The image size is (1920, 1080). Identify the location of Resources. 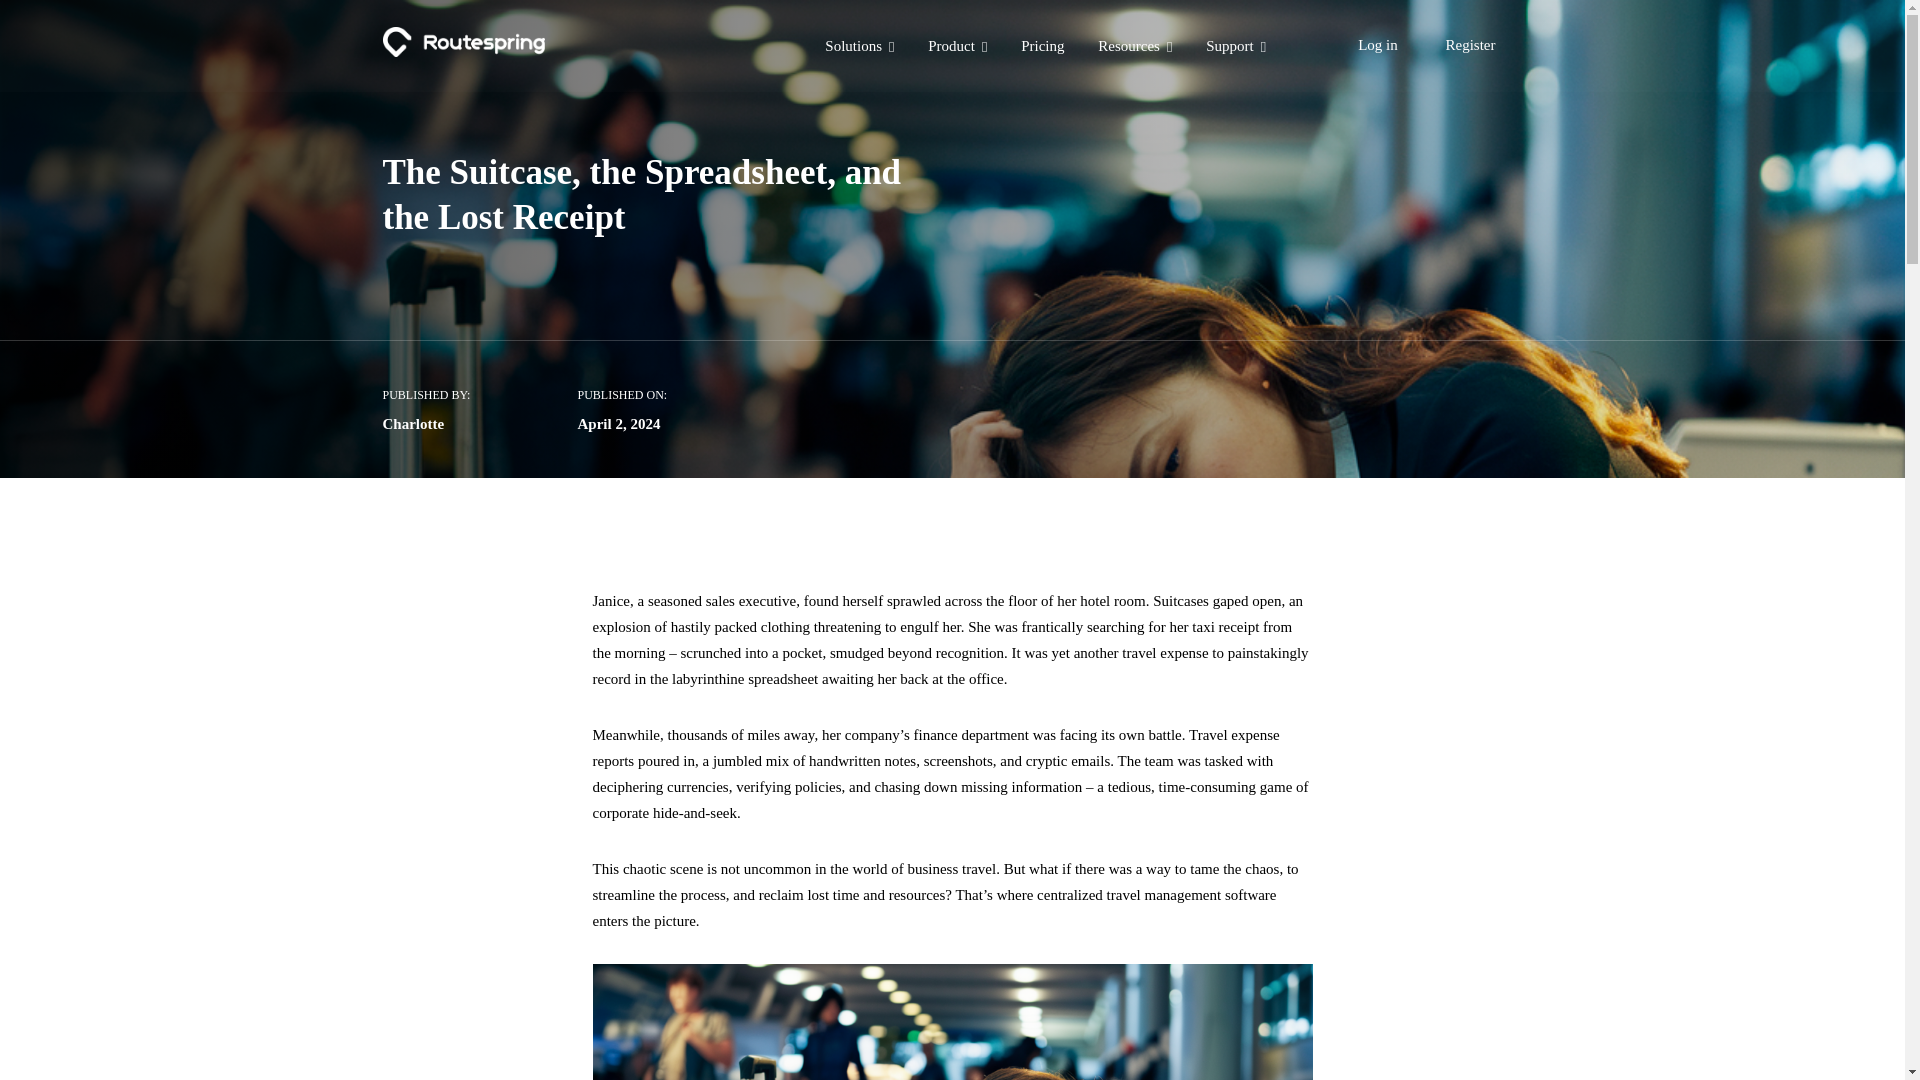
(1134, 48).